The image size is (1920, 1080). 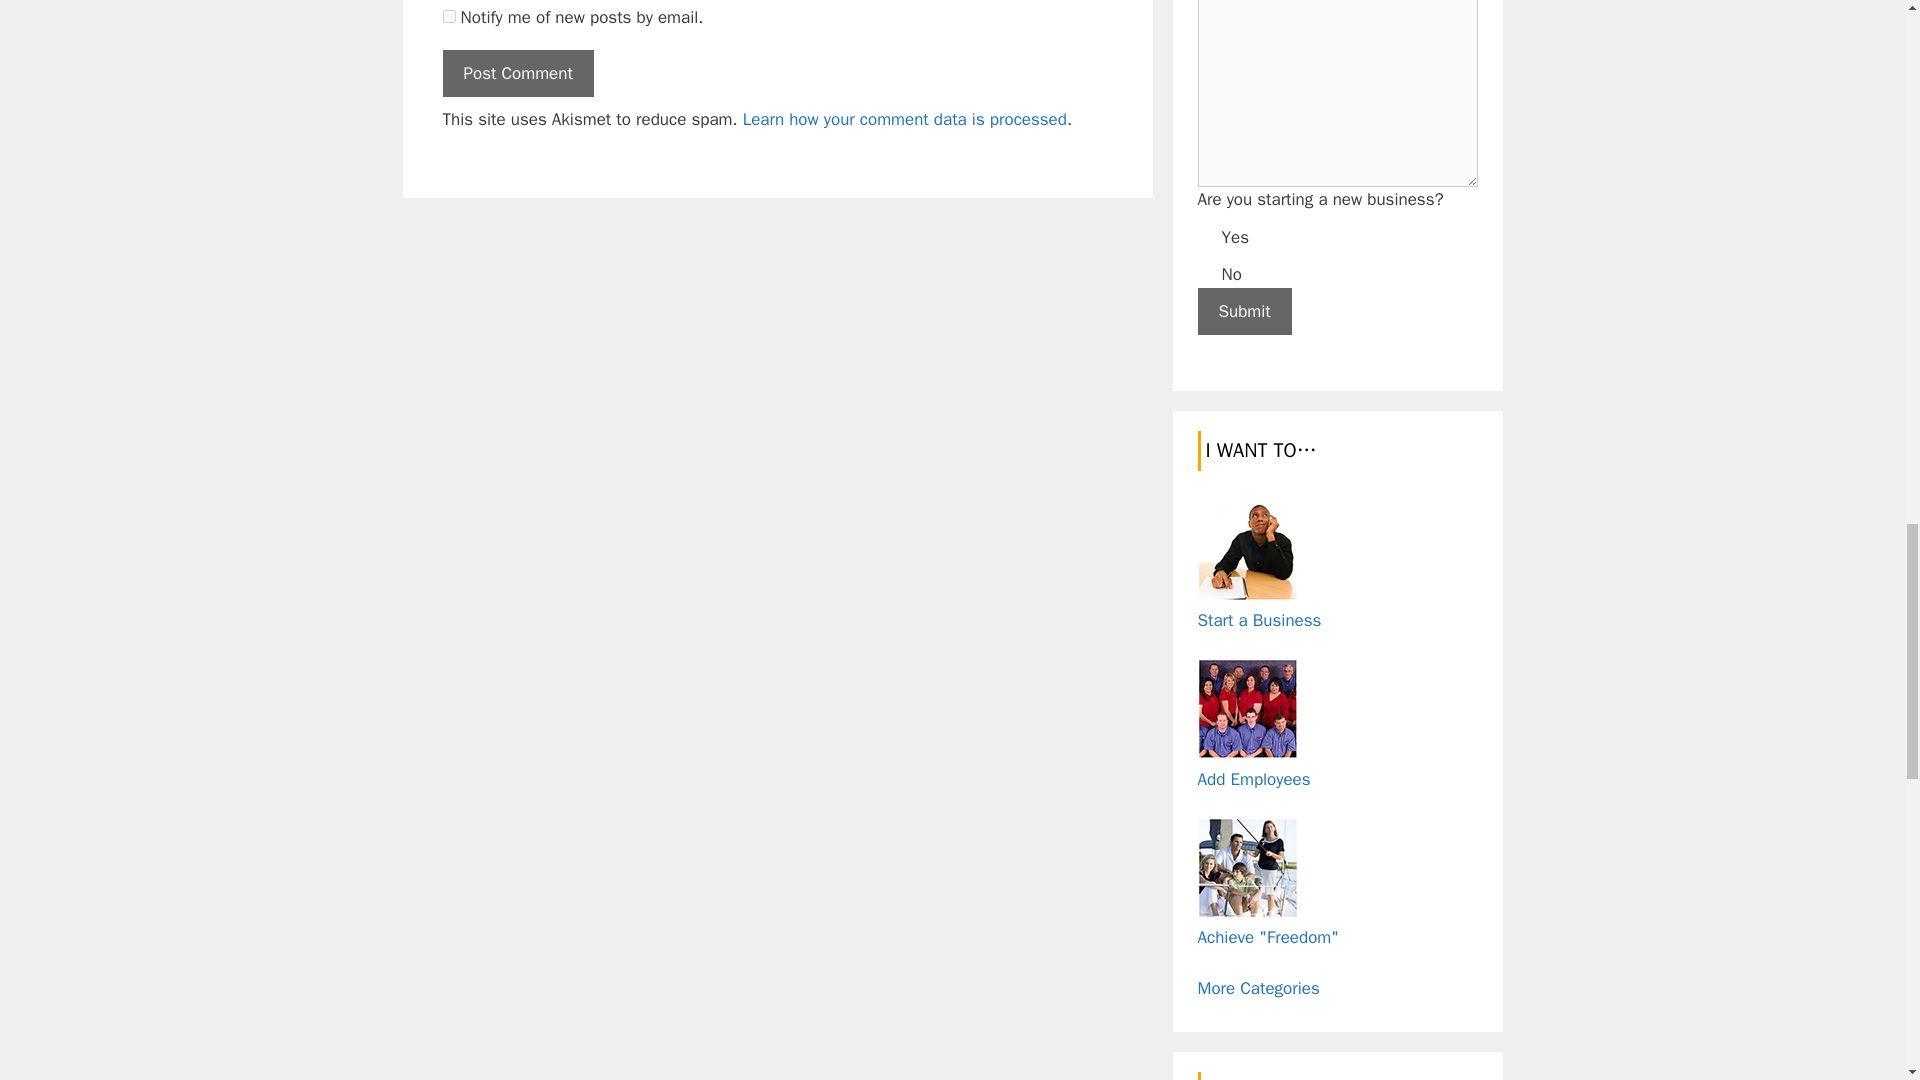 I want to click on No, so click(x=1206, y=271).